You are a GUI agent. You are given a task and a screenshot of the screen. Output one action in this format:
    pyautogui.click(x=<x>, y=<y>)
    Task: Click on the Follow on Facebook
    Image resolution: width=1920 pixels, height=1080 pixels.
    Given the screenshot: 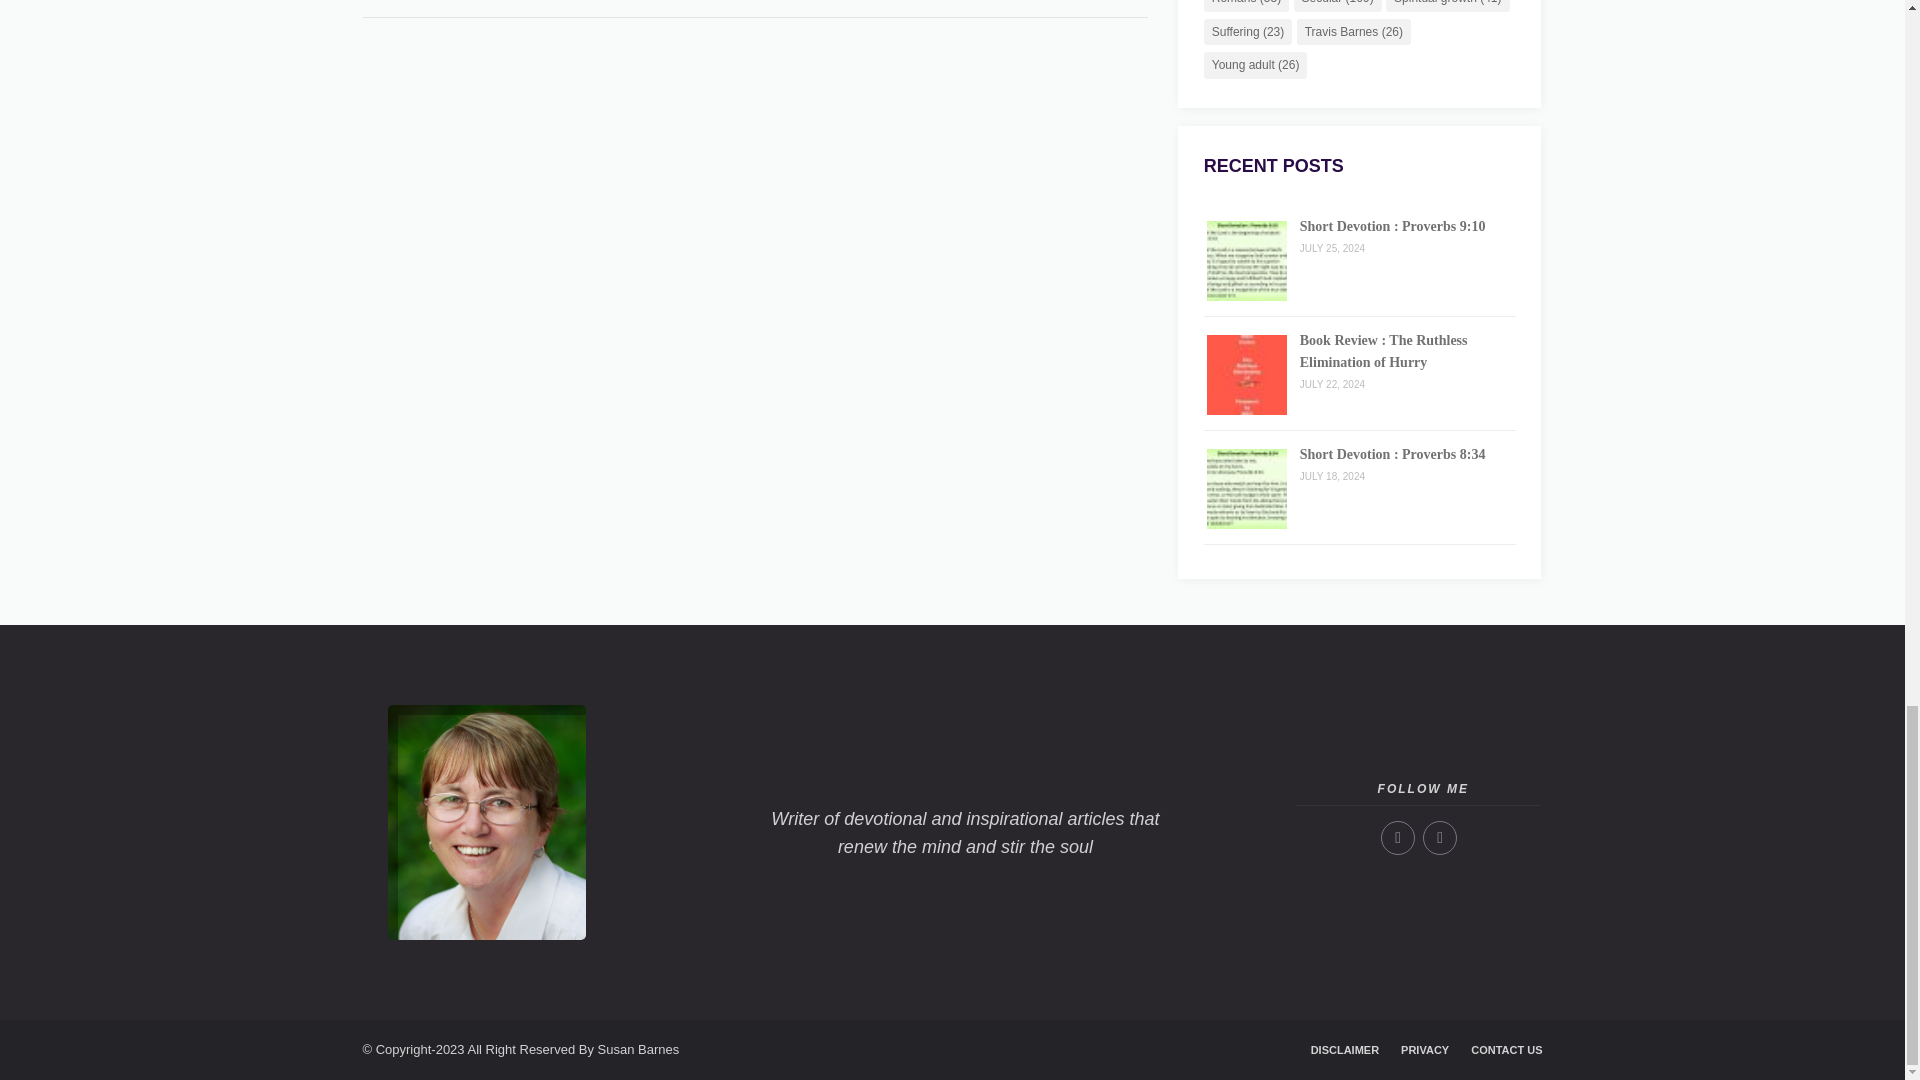 What is the action you would take?
    pyautogui.click(x=1398, y=838)
    